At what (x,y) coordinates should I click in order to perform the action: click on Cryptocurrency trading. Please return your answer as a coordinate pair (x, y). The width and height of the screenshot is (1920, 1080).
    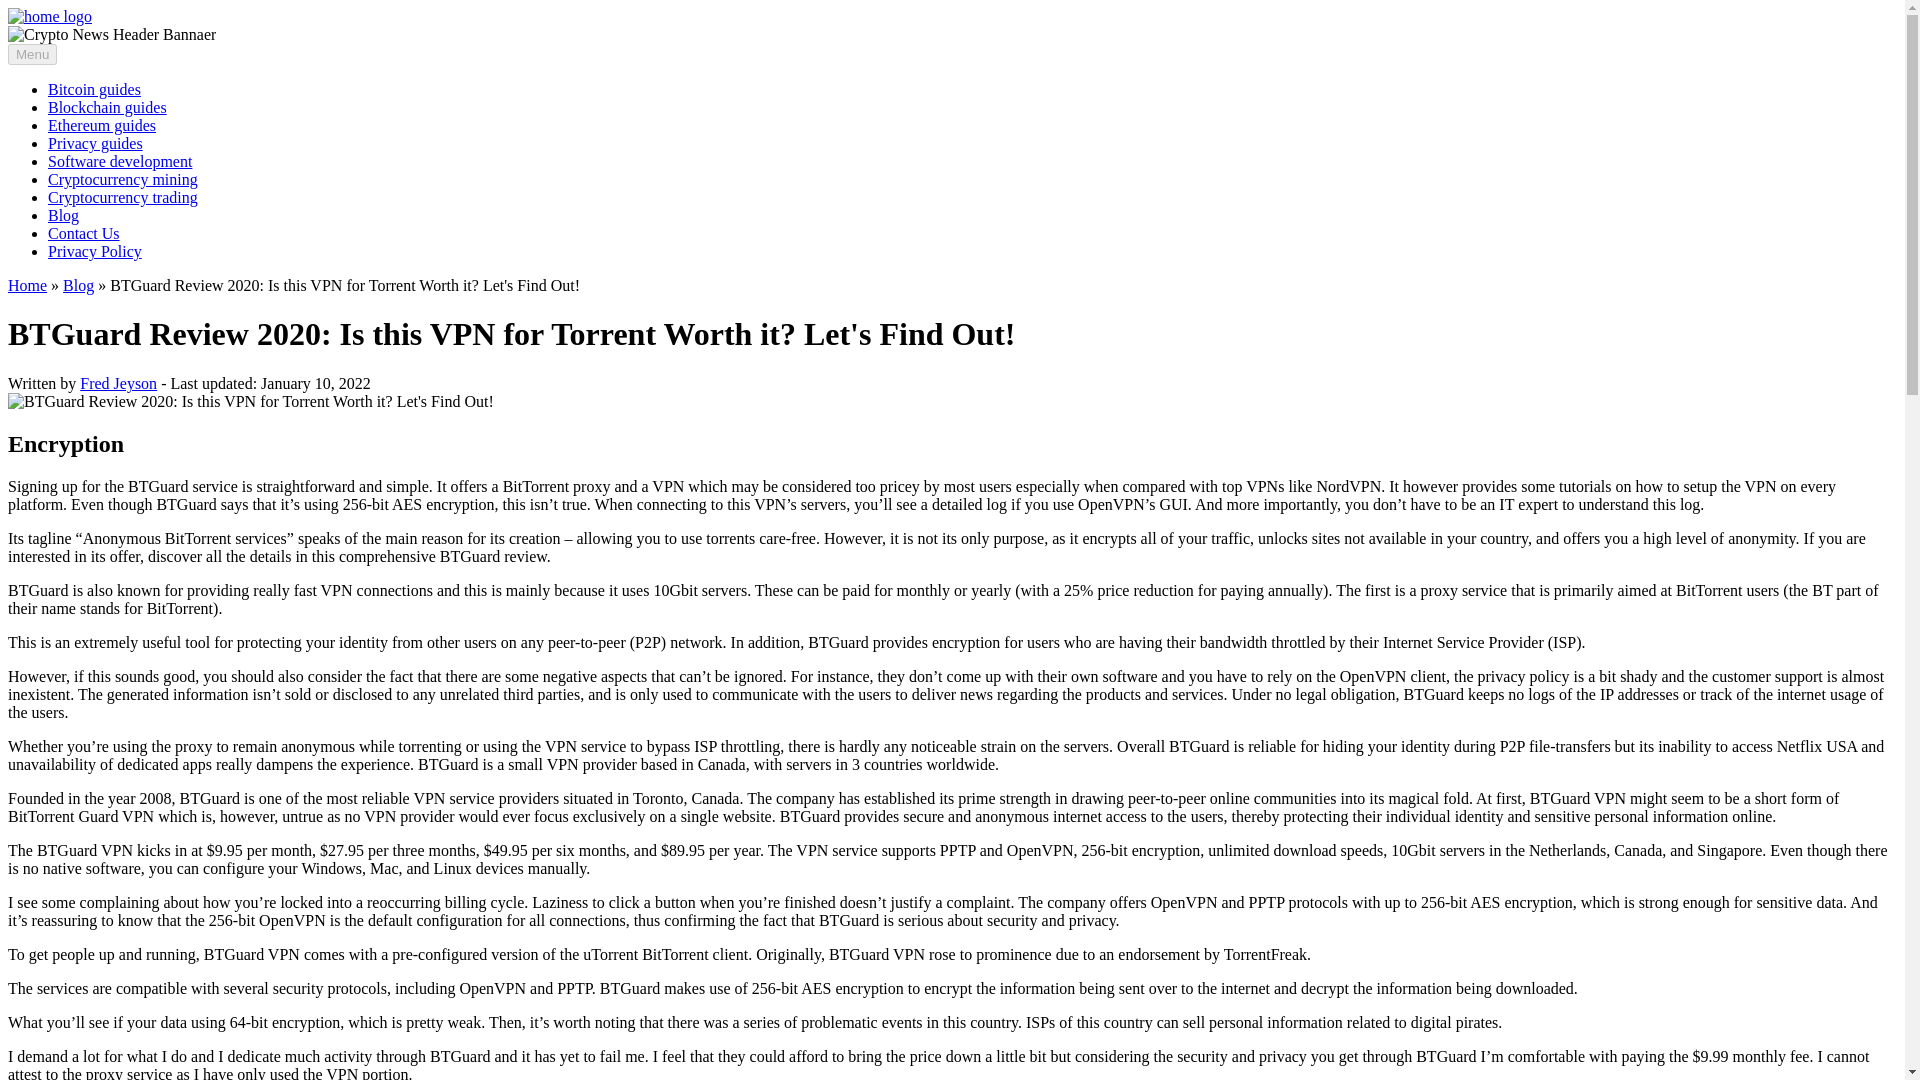
    Looking at the image, I should click on (122, 198).